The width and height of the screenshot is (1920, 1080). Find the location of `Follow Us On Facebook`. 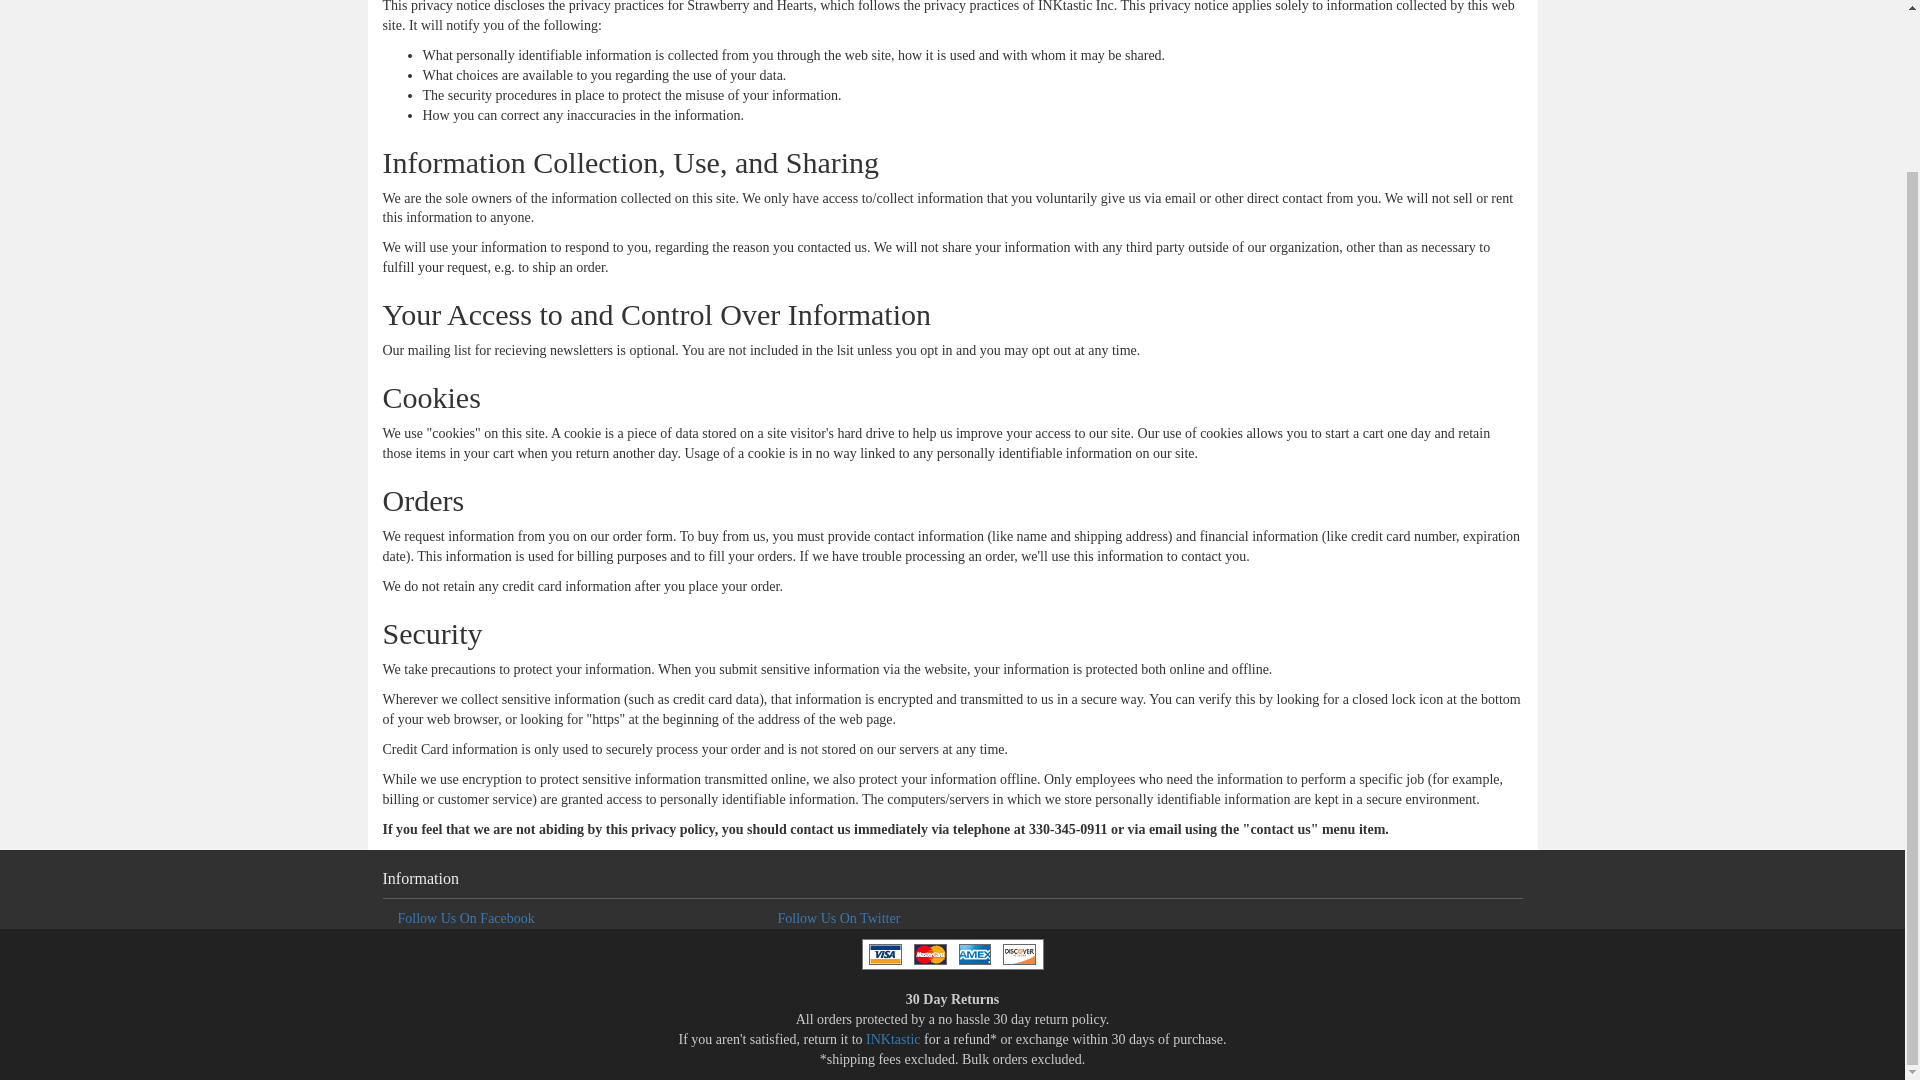

Follow Us On Facebook is located at coordinates (466, 918).